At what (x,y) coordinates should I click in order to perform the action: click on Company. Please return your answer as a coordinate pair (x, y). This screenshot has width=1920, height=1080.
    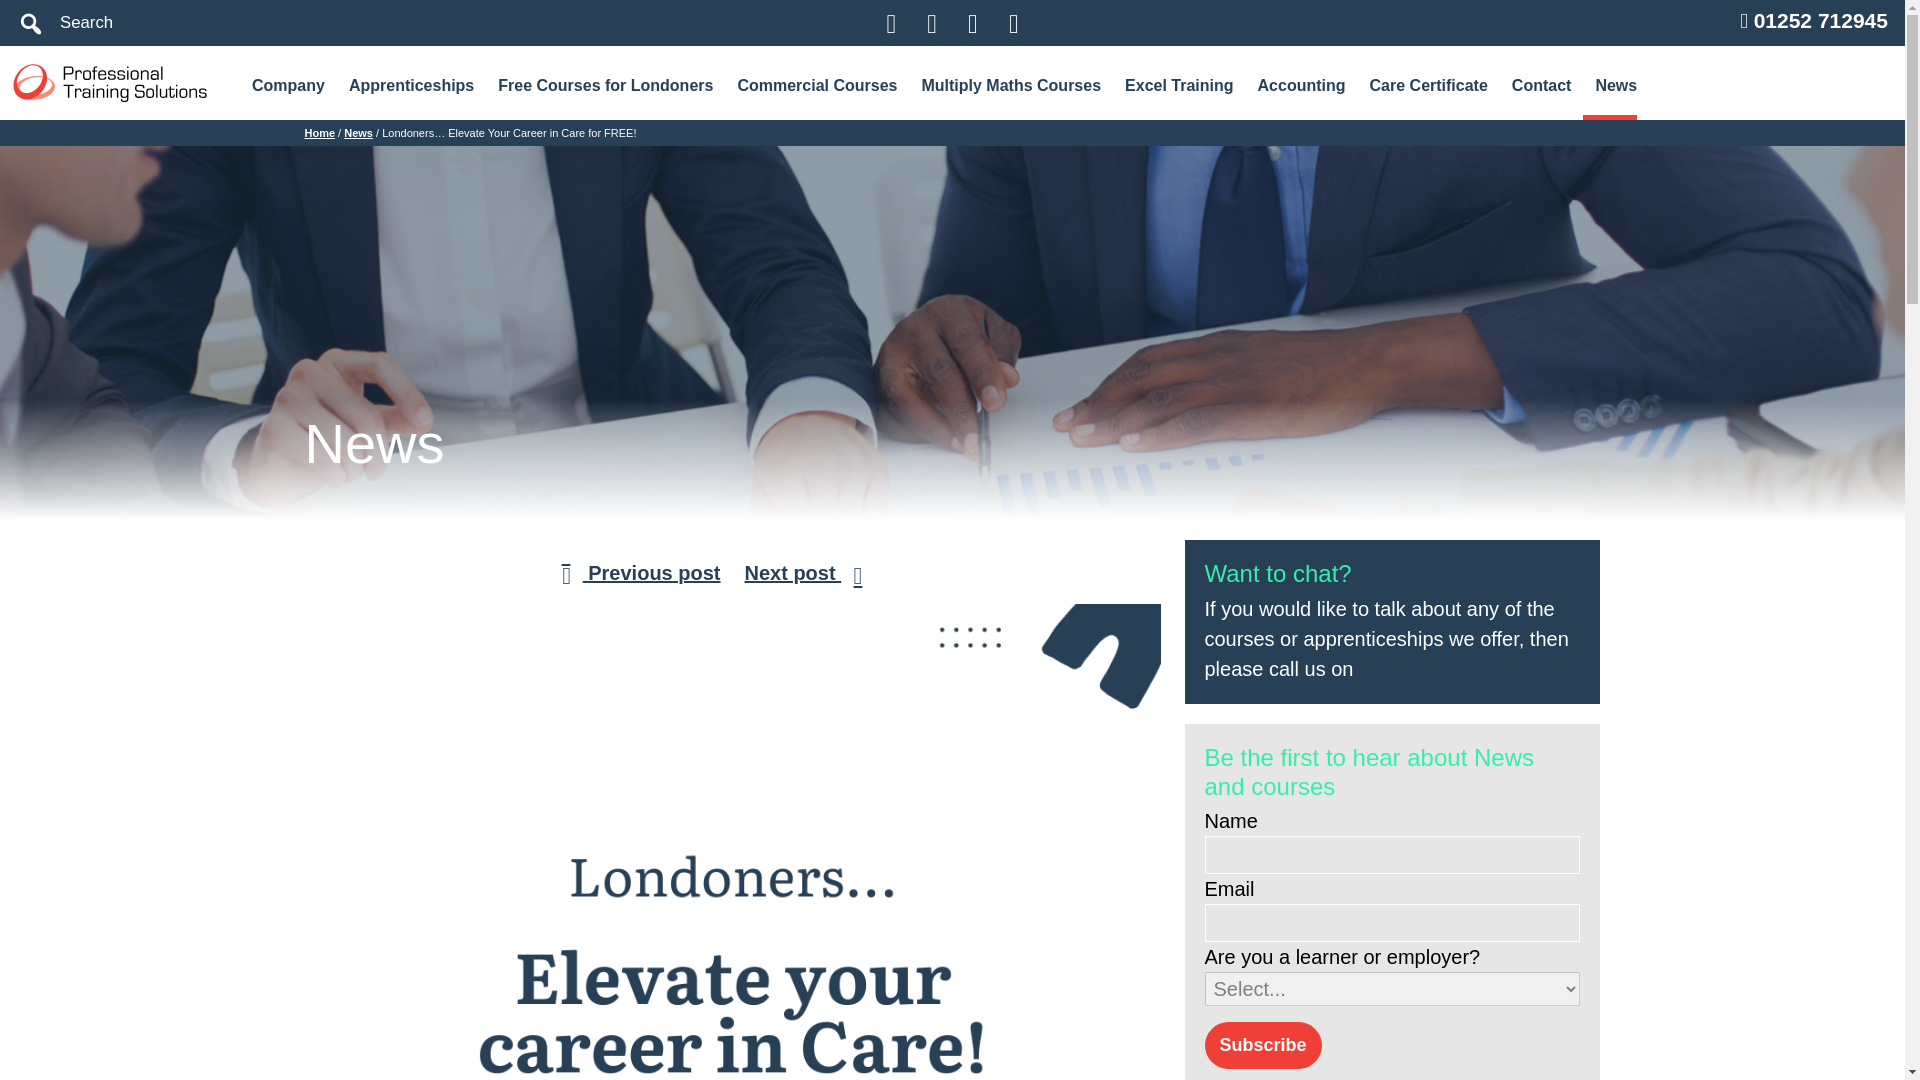
    Looking at the image, I should click on (288, 84).